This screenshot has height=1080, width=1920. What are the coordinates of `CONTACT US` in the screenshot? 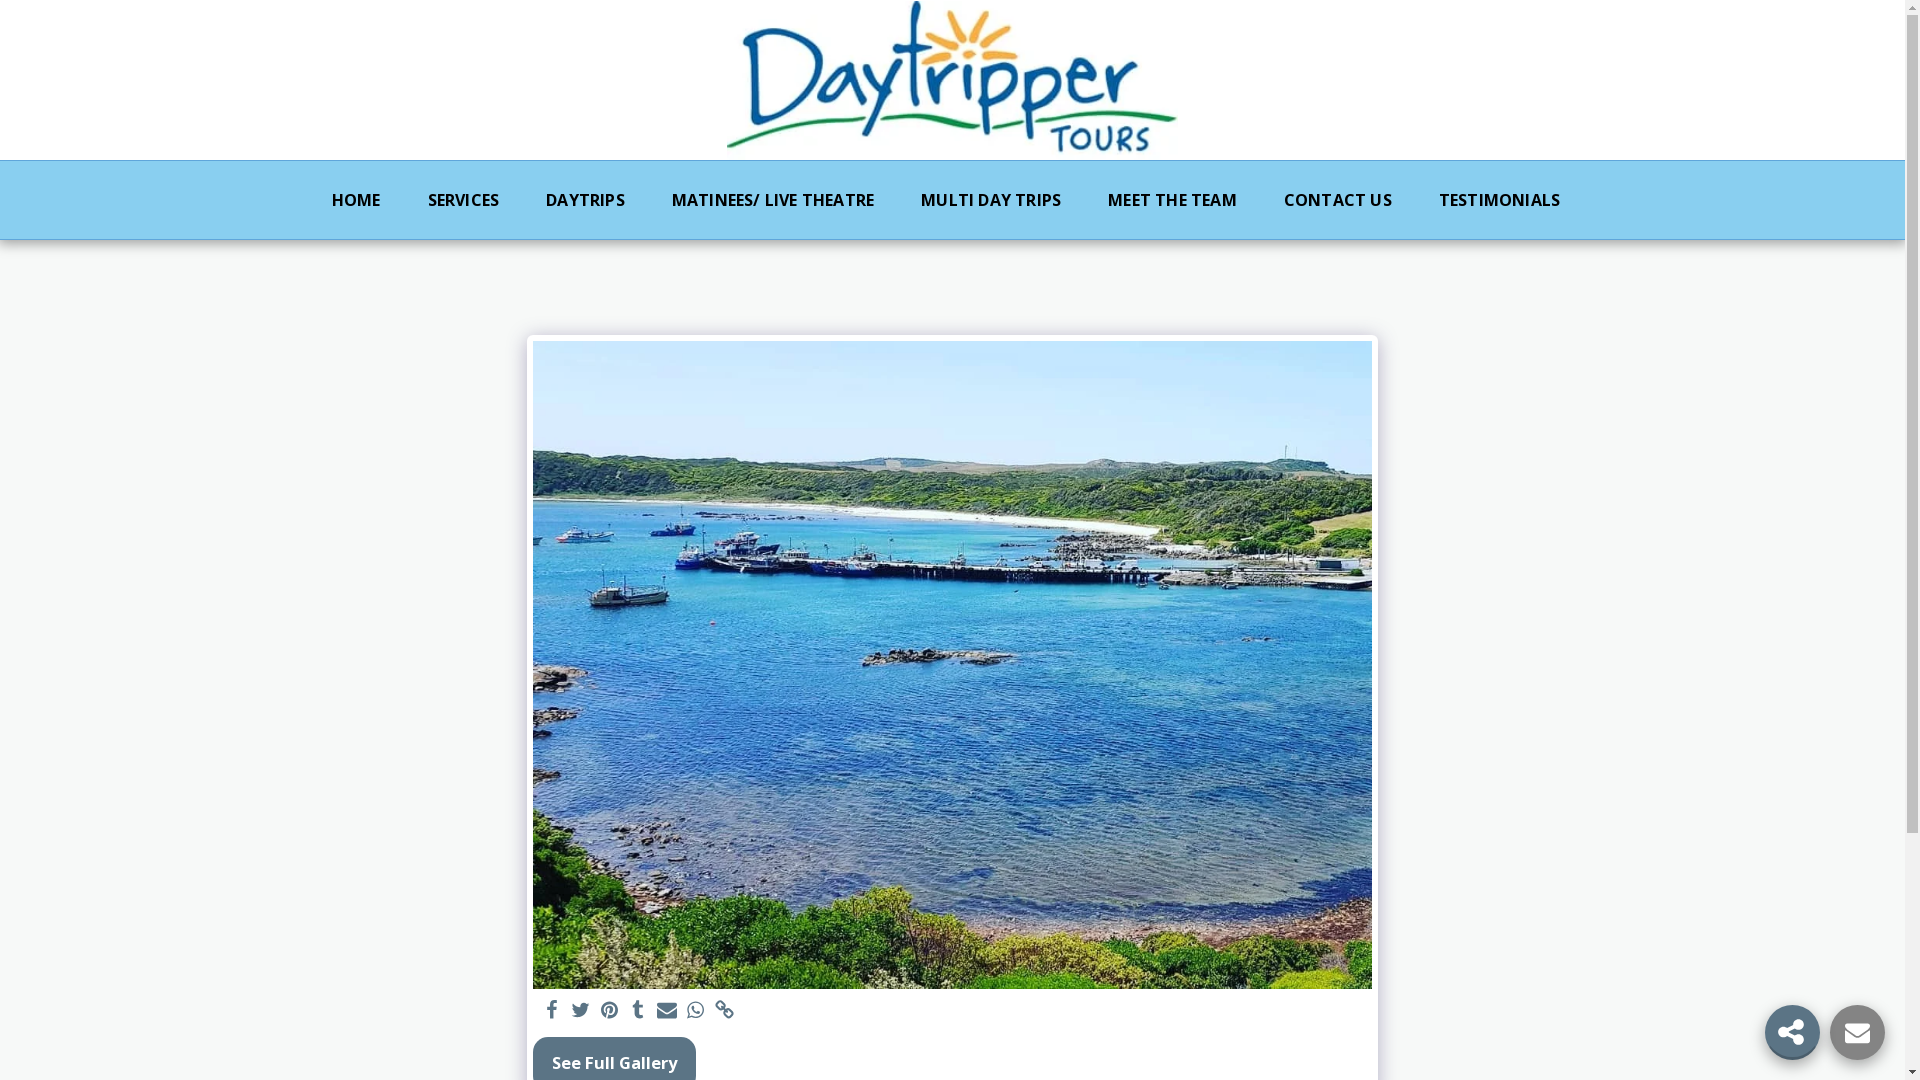 It's located at (1338, 200).